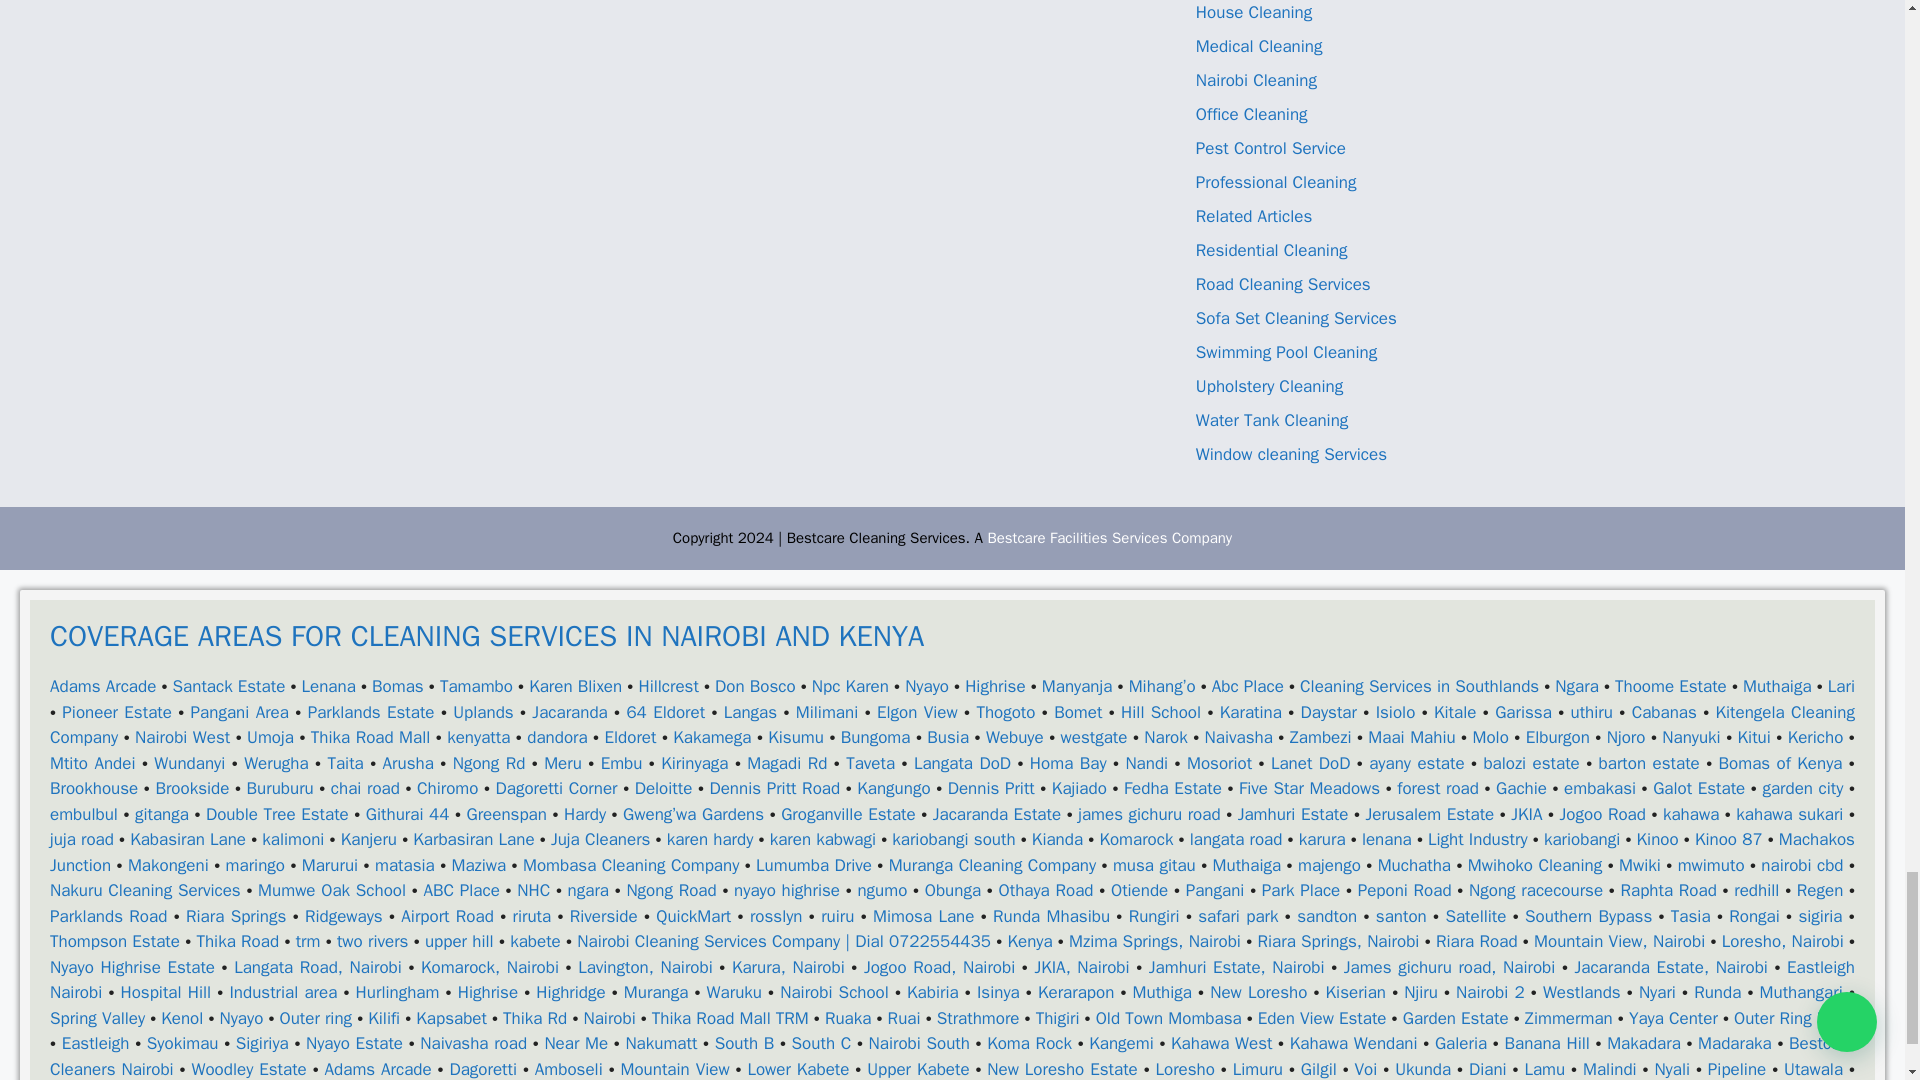 The width and height of the screenshot is (1920, 1080). What do you see at coordinates (576, 686) in the screenshot?
I see `Karen Blixen` at bounding box center [576, 686].